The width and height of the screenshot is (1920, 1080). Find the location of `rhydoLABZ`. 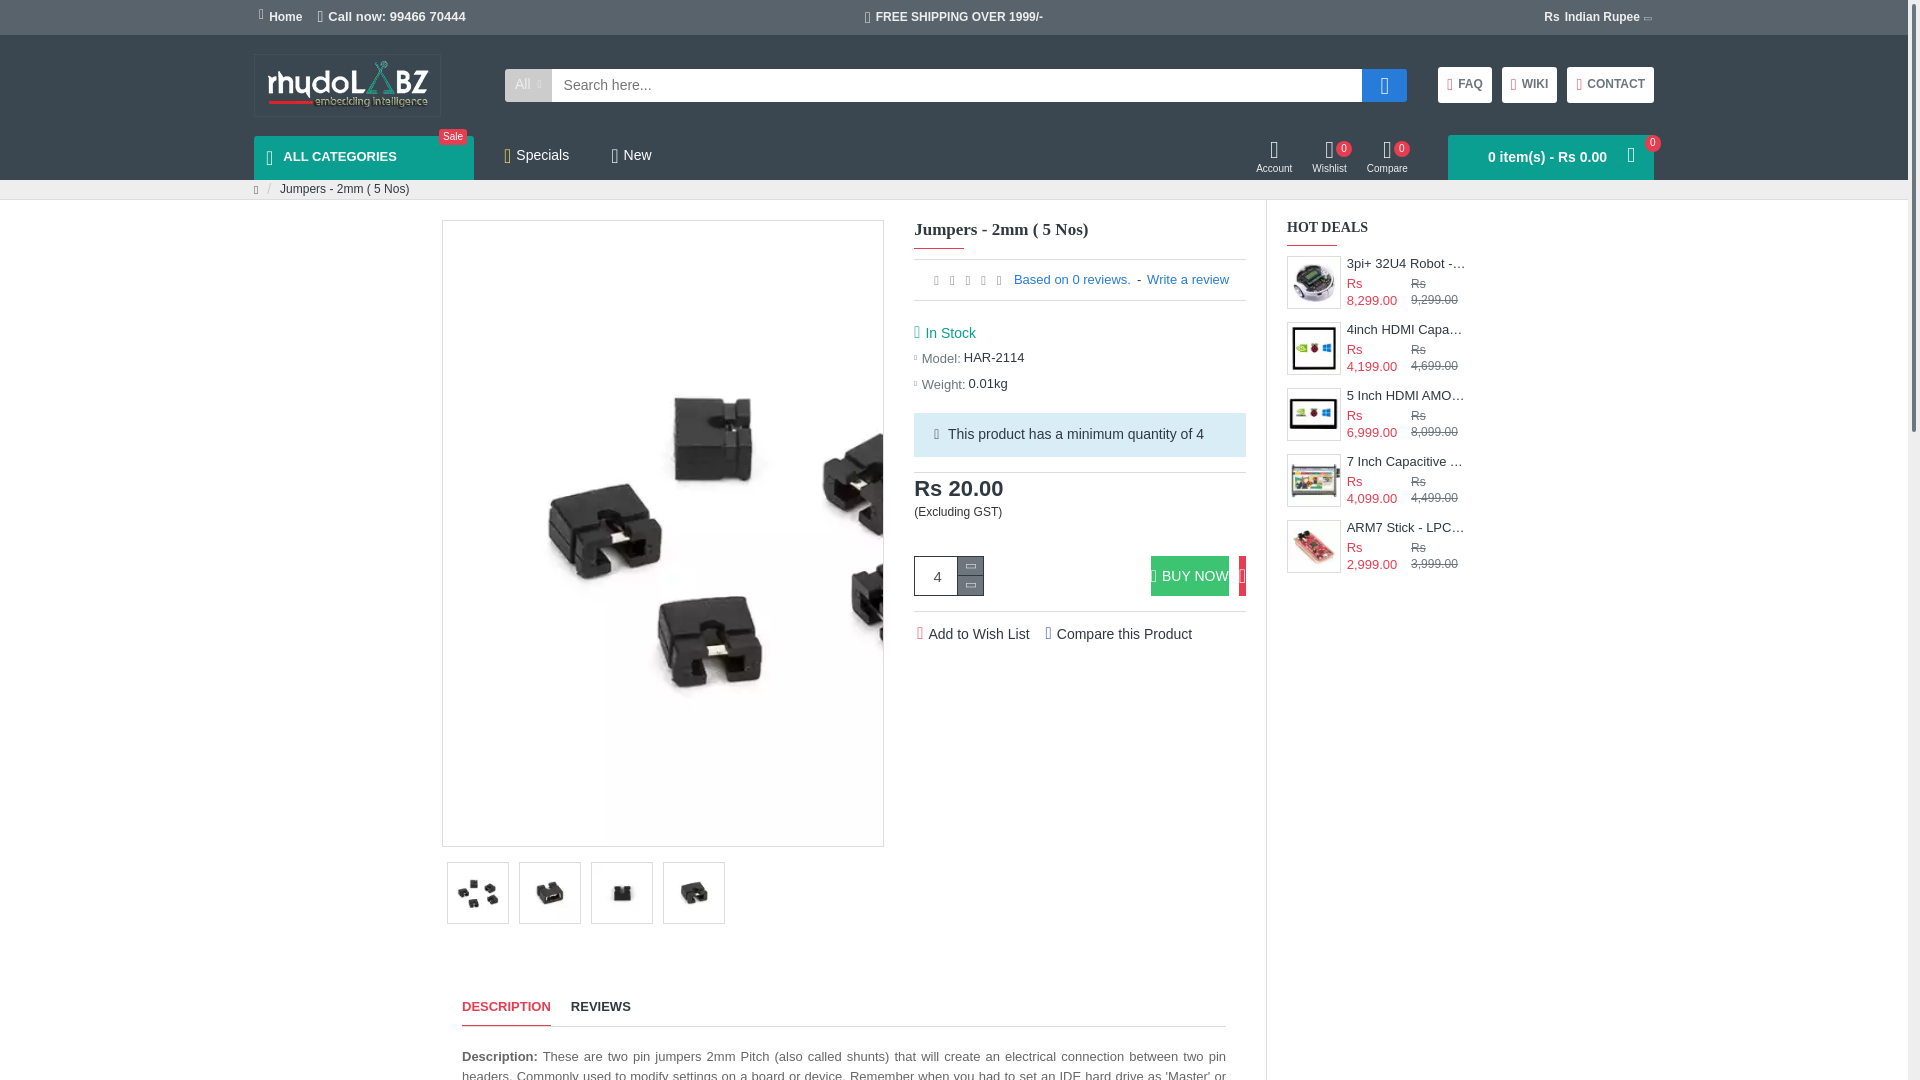

rhydoLABZ is located at coordinates (1610, 84).